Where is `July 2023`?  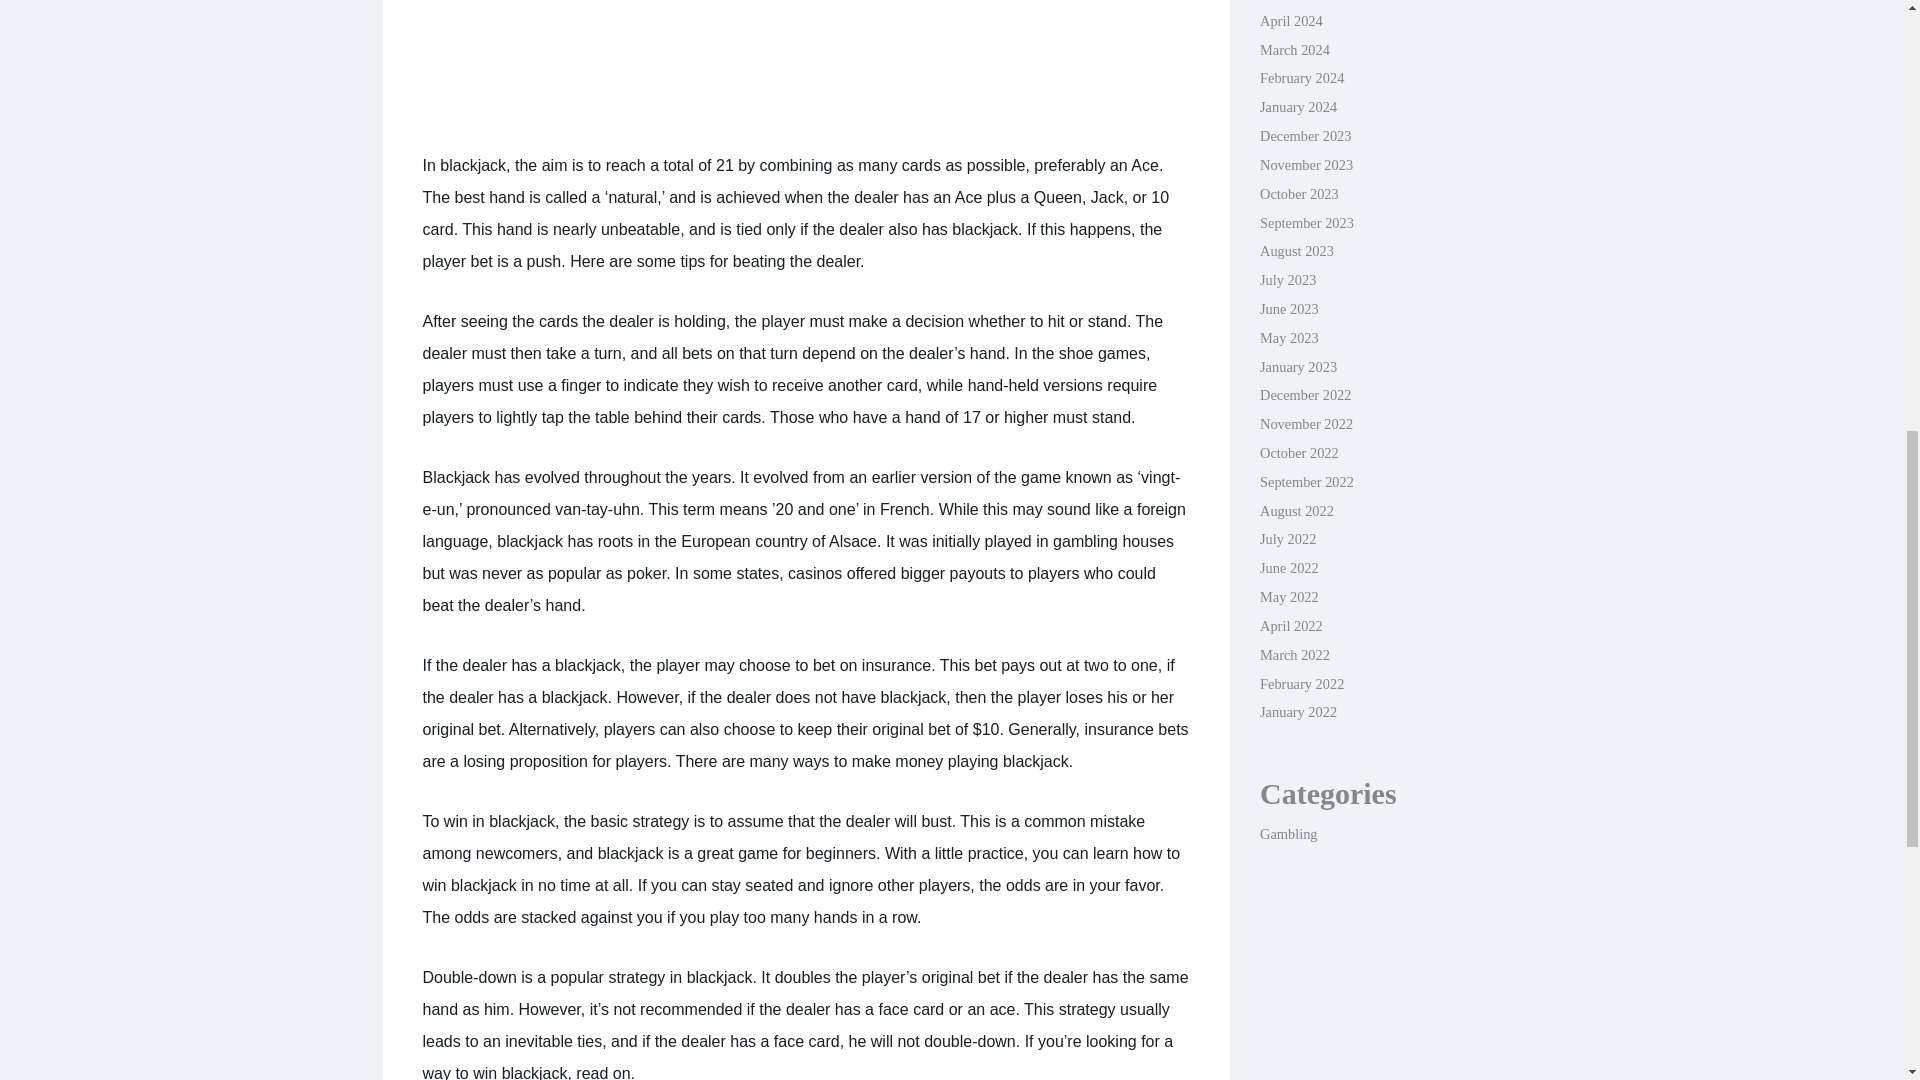
July 2023 is located at coordinates (1287, 280).